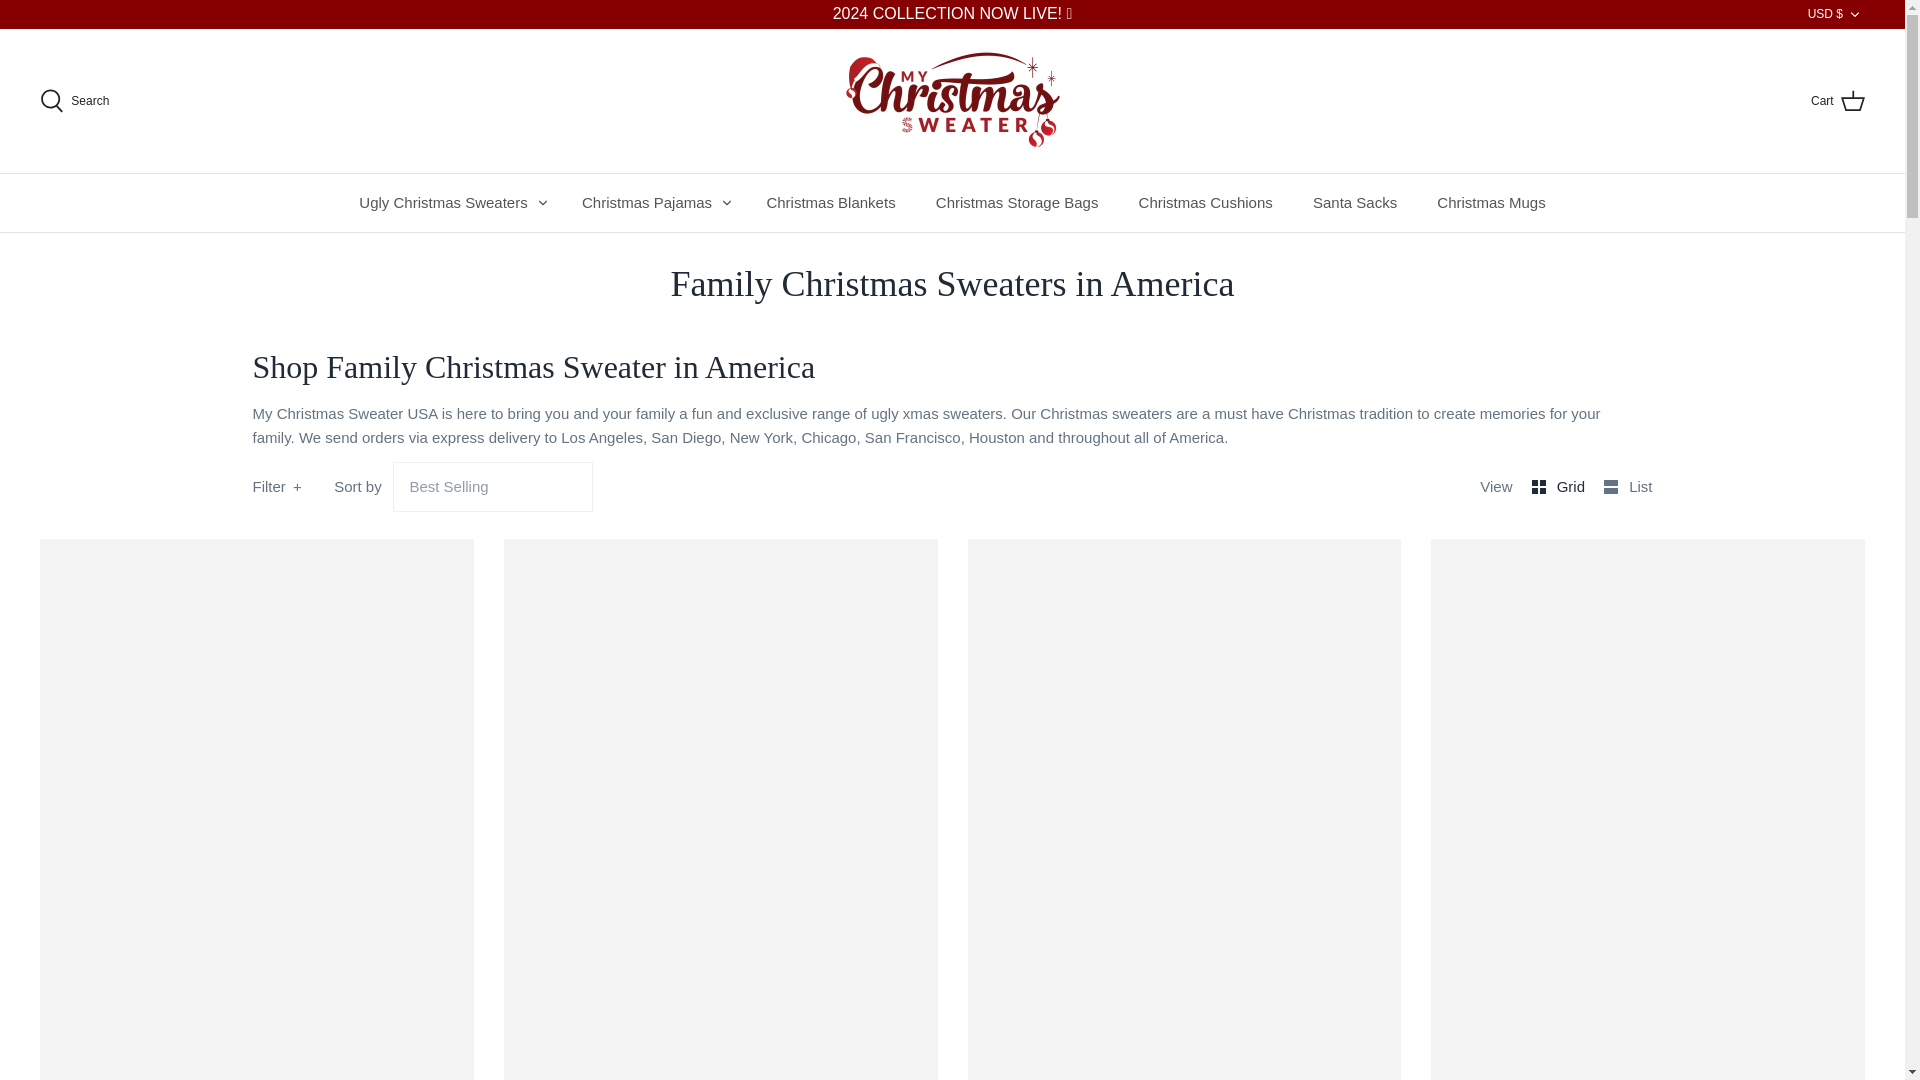 Image resolution: width=1920 pixels, height=1080 pixels. I want to click on Toggle menu, so click(726, 202).